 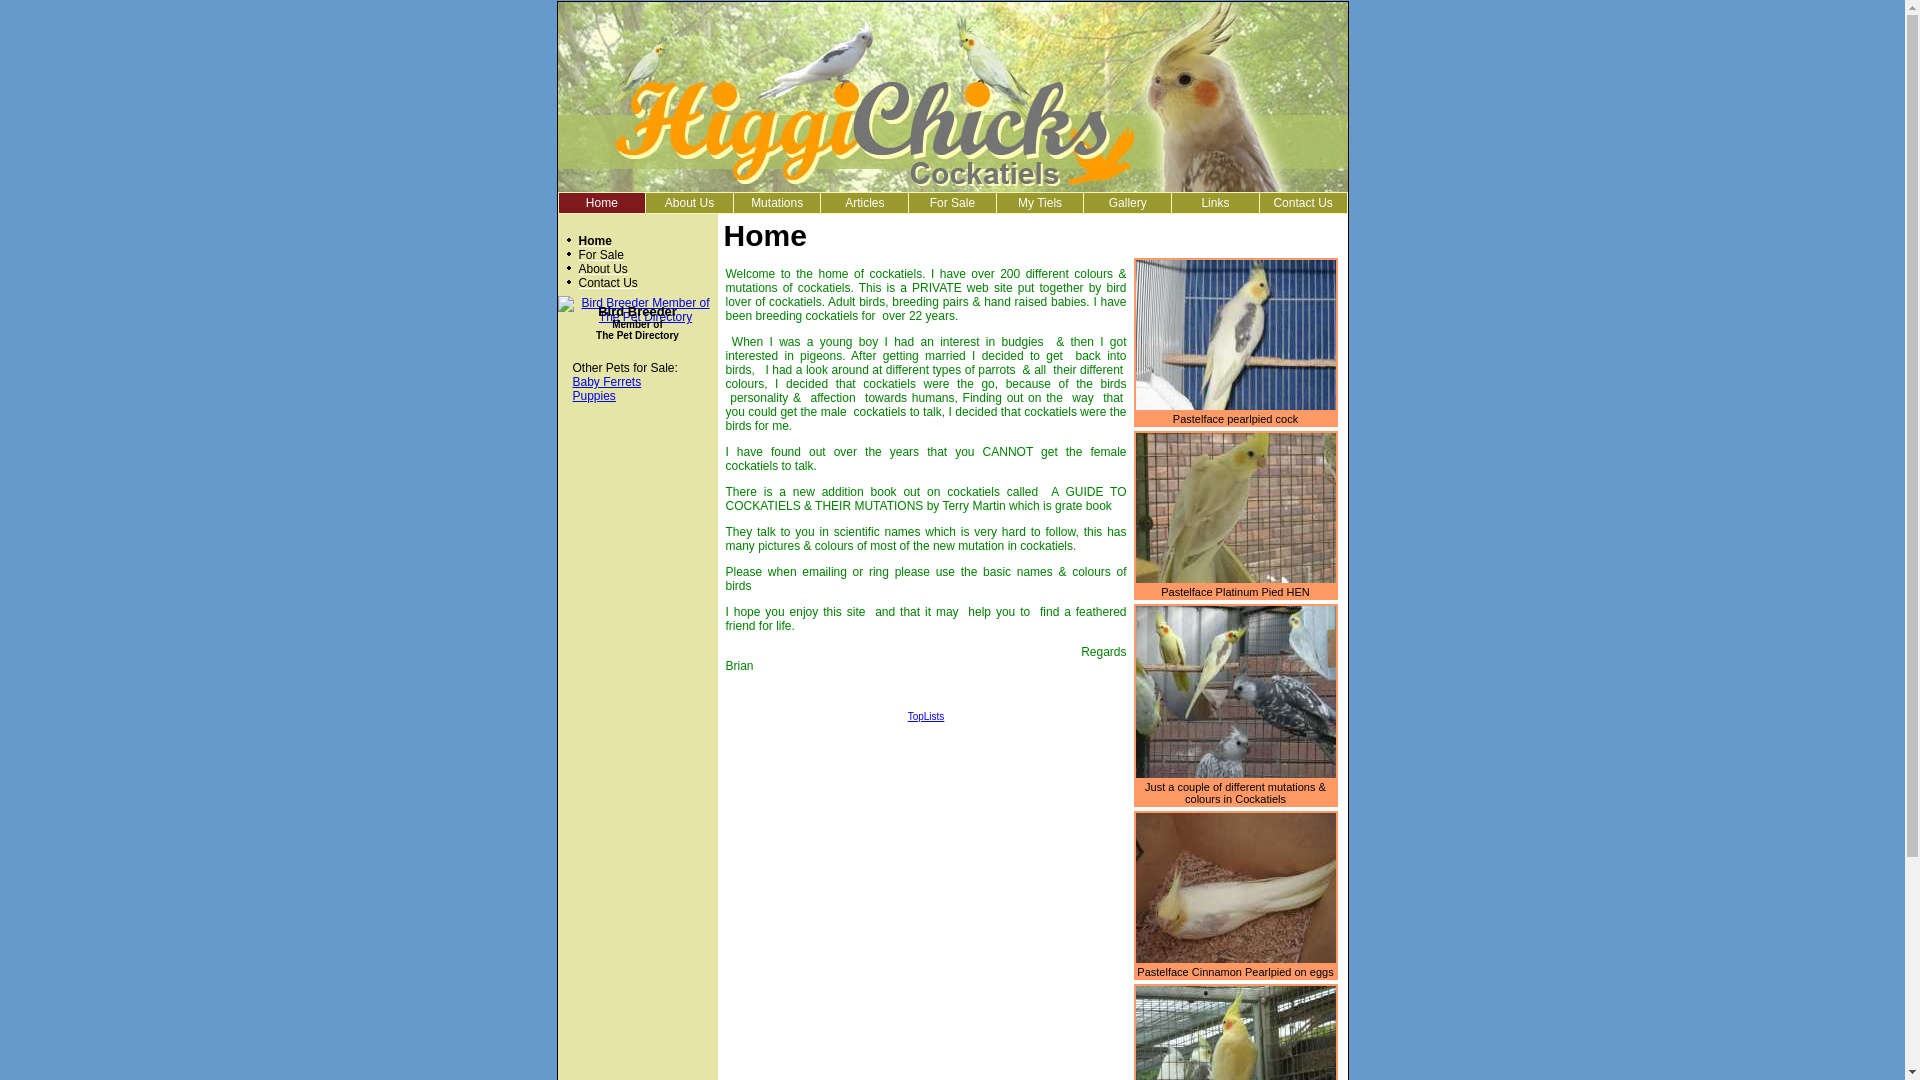 What do you see at coordinates (778, 203) in the screenshot?
I see `Mutations` at bounding box center [778, 203].